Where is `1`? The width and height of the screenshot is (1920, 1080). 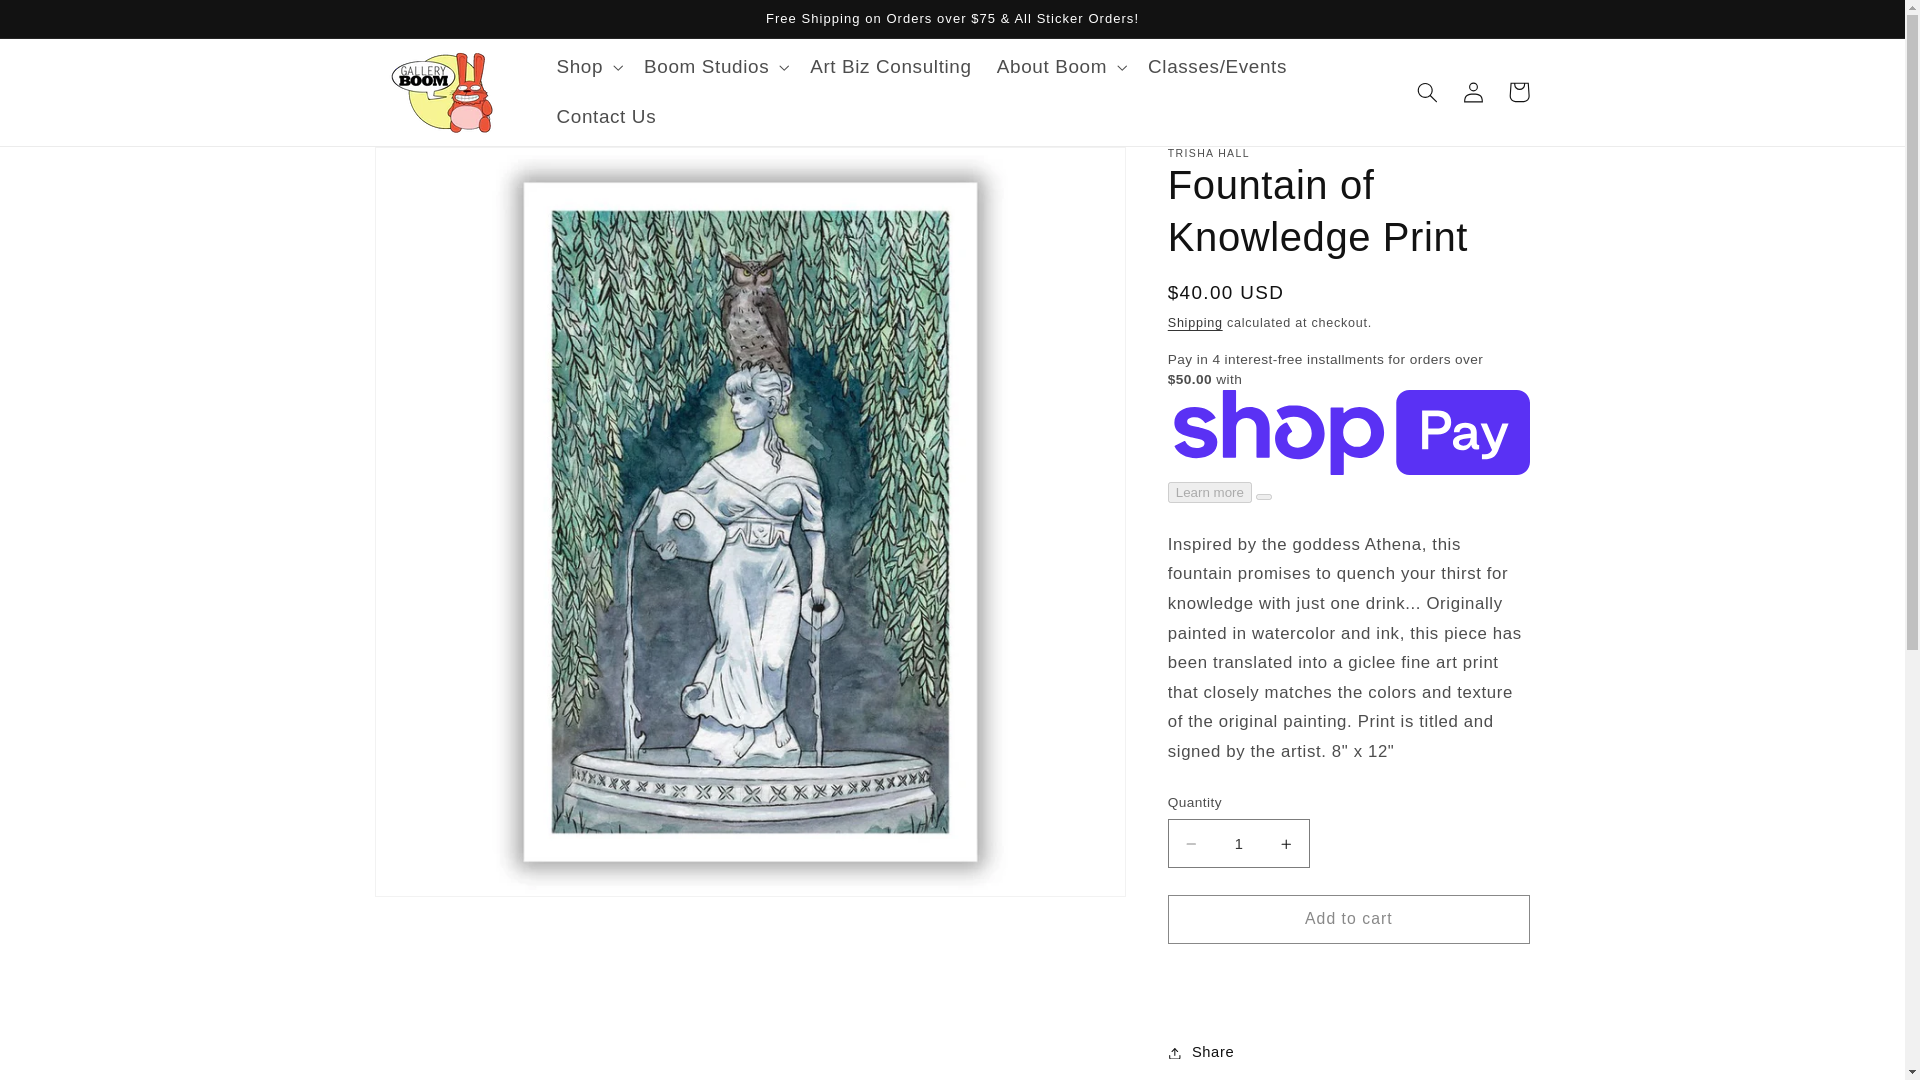 1 is located at coordinates (1238, 843).